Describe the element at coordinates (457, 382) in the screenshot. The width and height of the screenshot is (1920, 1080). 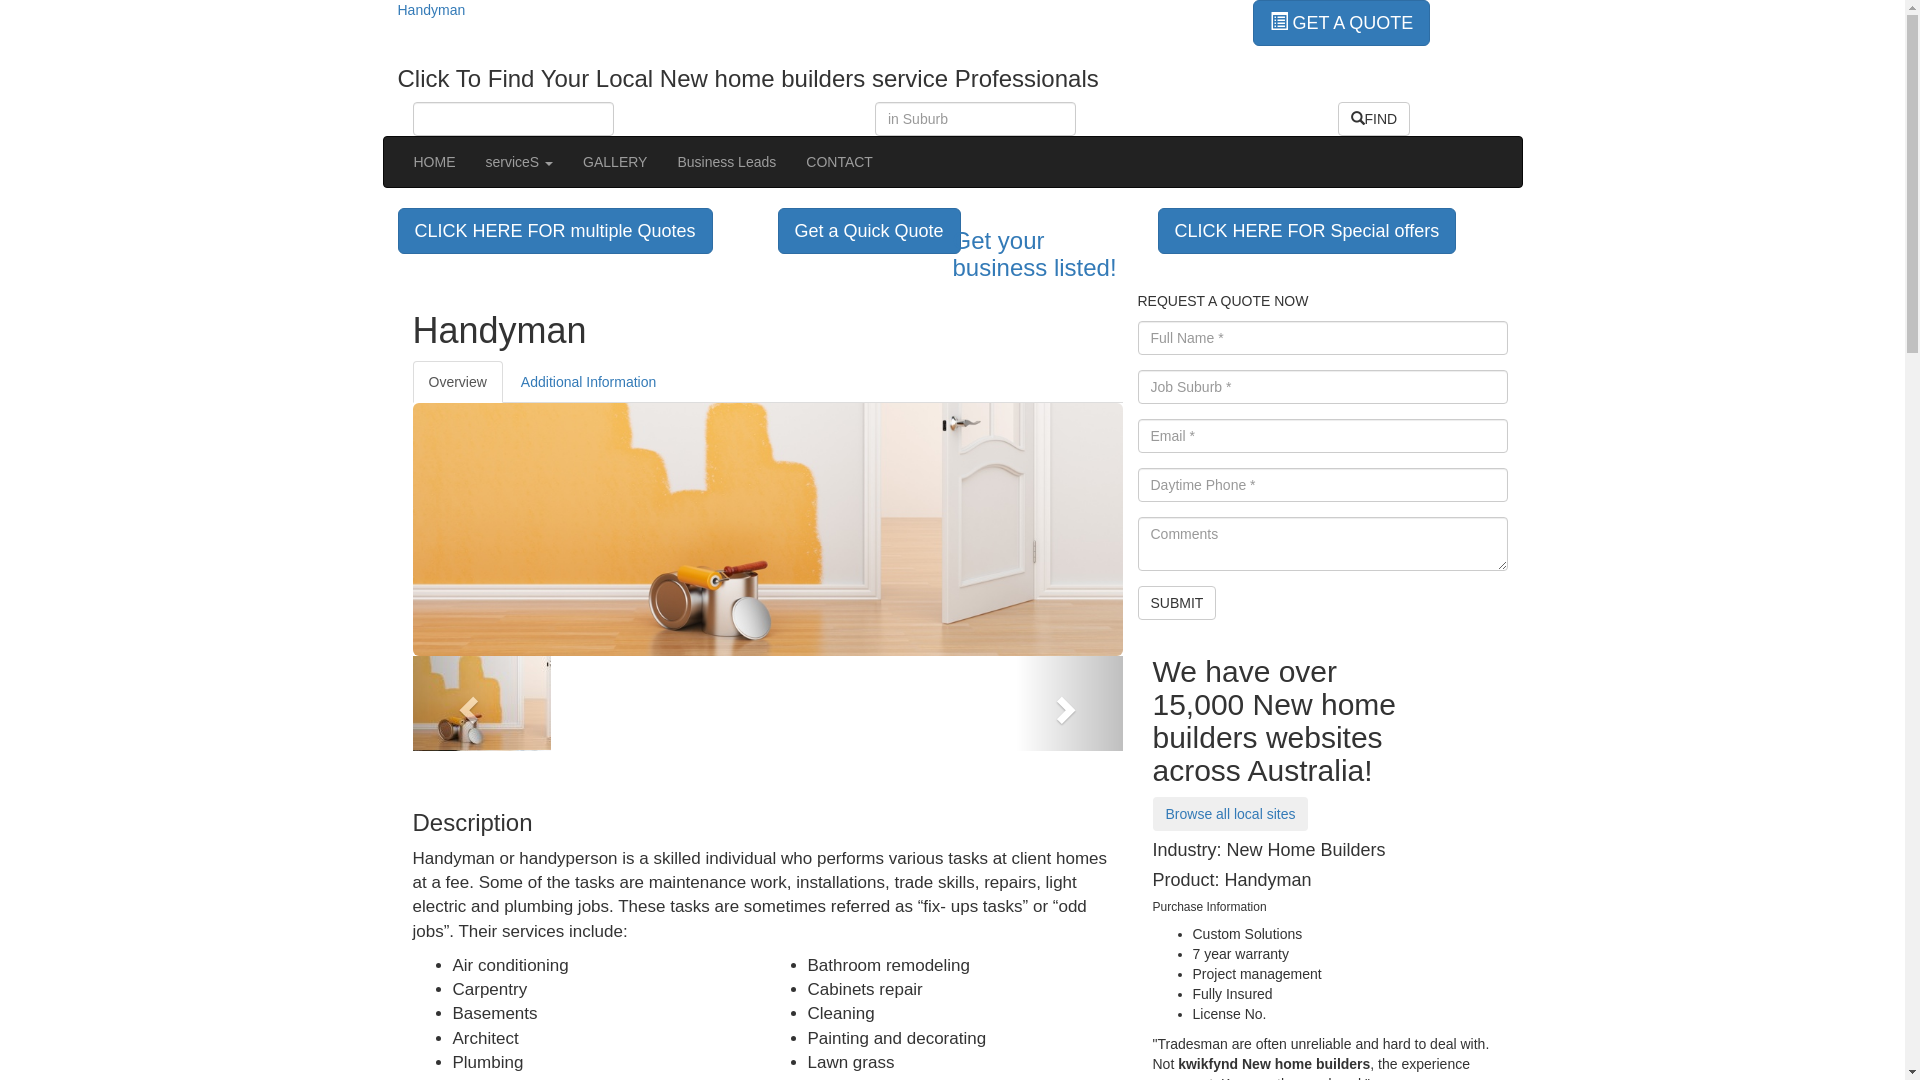
I see `Overview` at that location.